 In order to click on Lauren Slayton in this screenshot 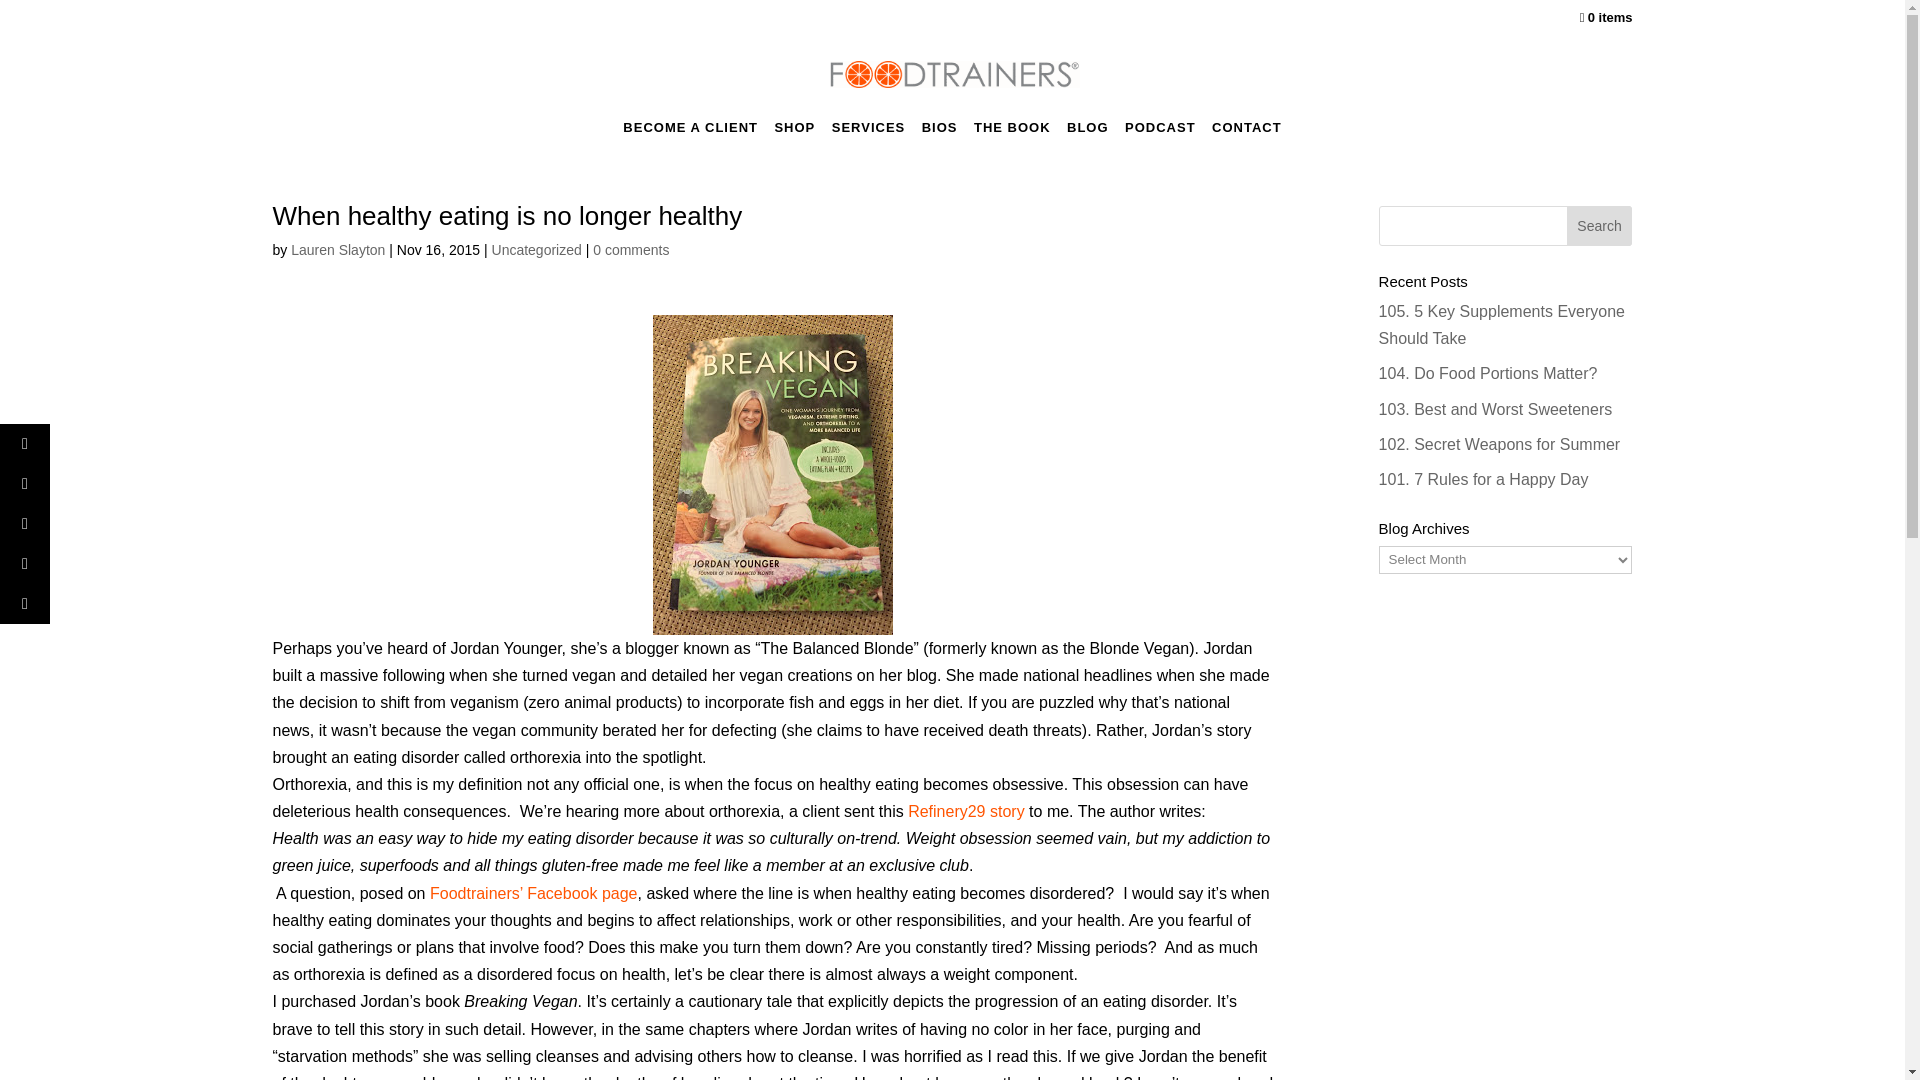, I will do `click(338, 250)`.